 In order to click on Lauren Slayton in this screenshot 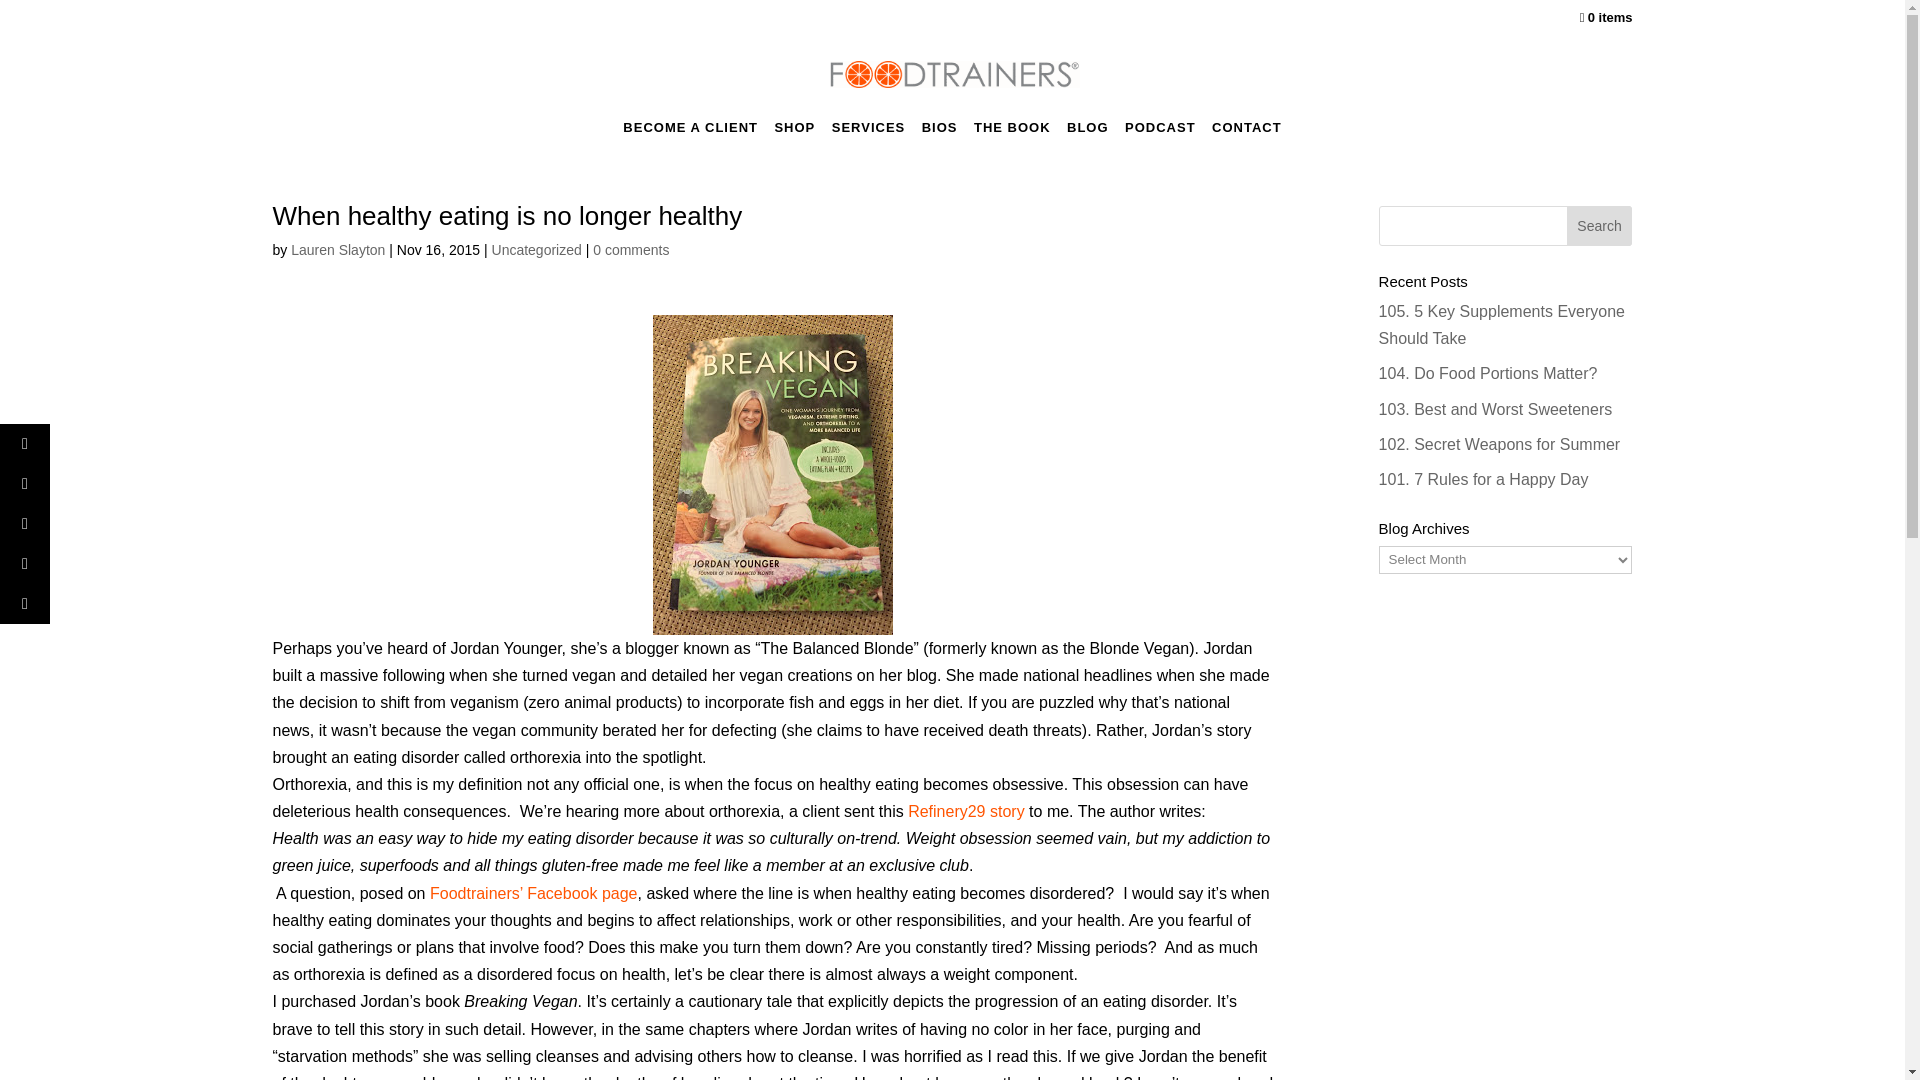, I will do `click(338, 250)`.